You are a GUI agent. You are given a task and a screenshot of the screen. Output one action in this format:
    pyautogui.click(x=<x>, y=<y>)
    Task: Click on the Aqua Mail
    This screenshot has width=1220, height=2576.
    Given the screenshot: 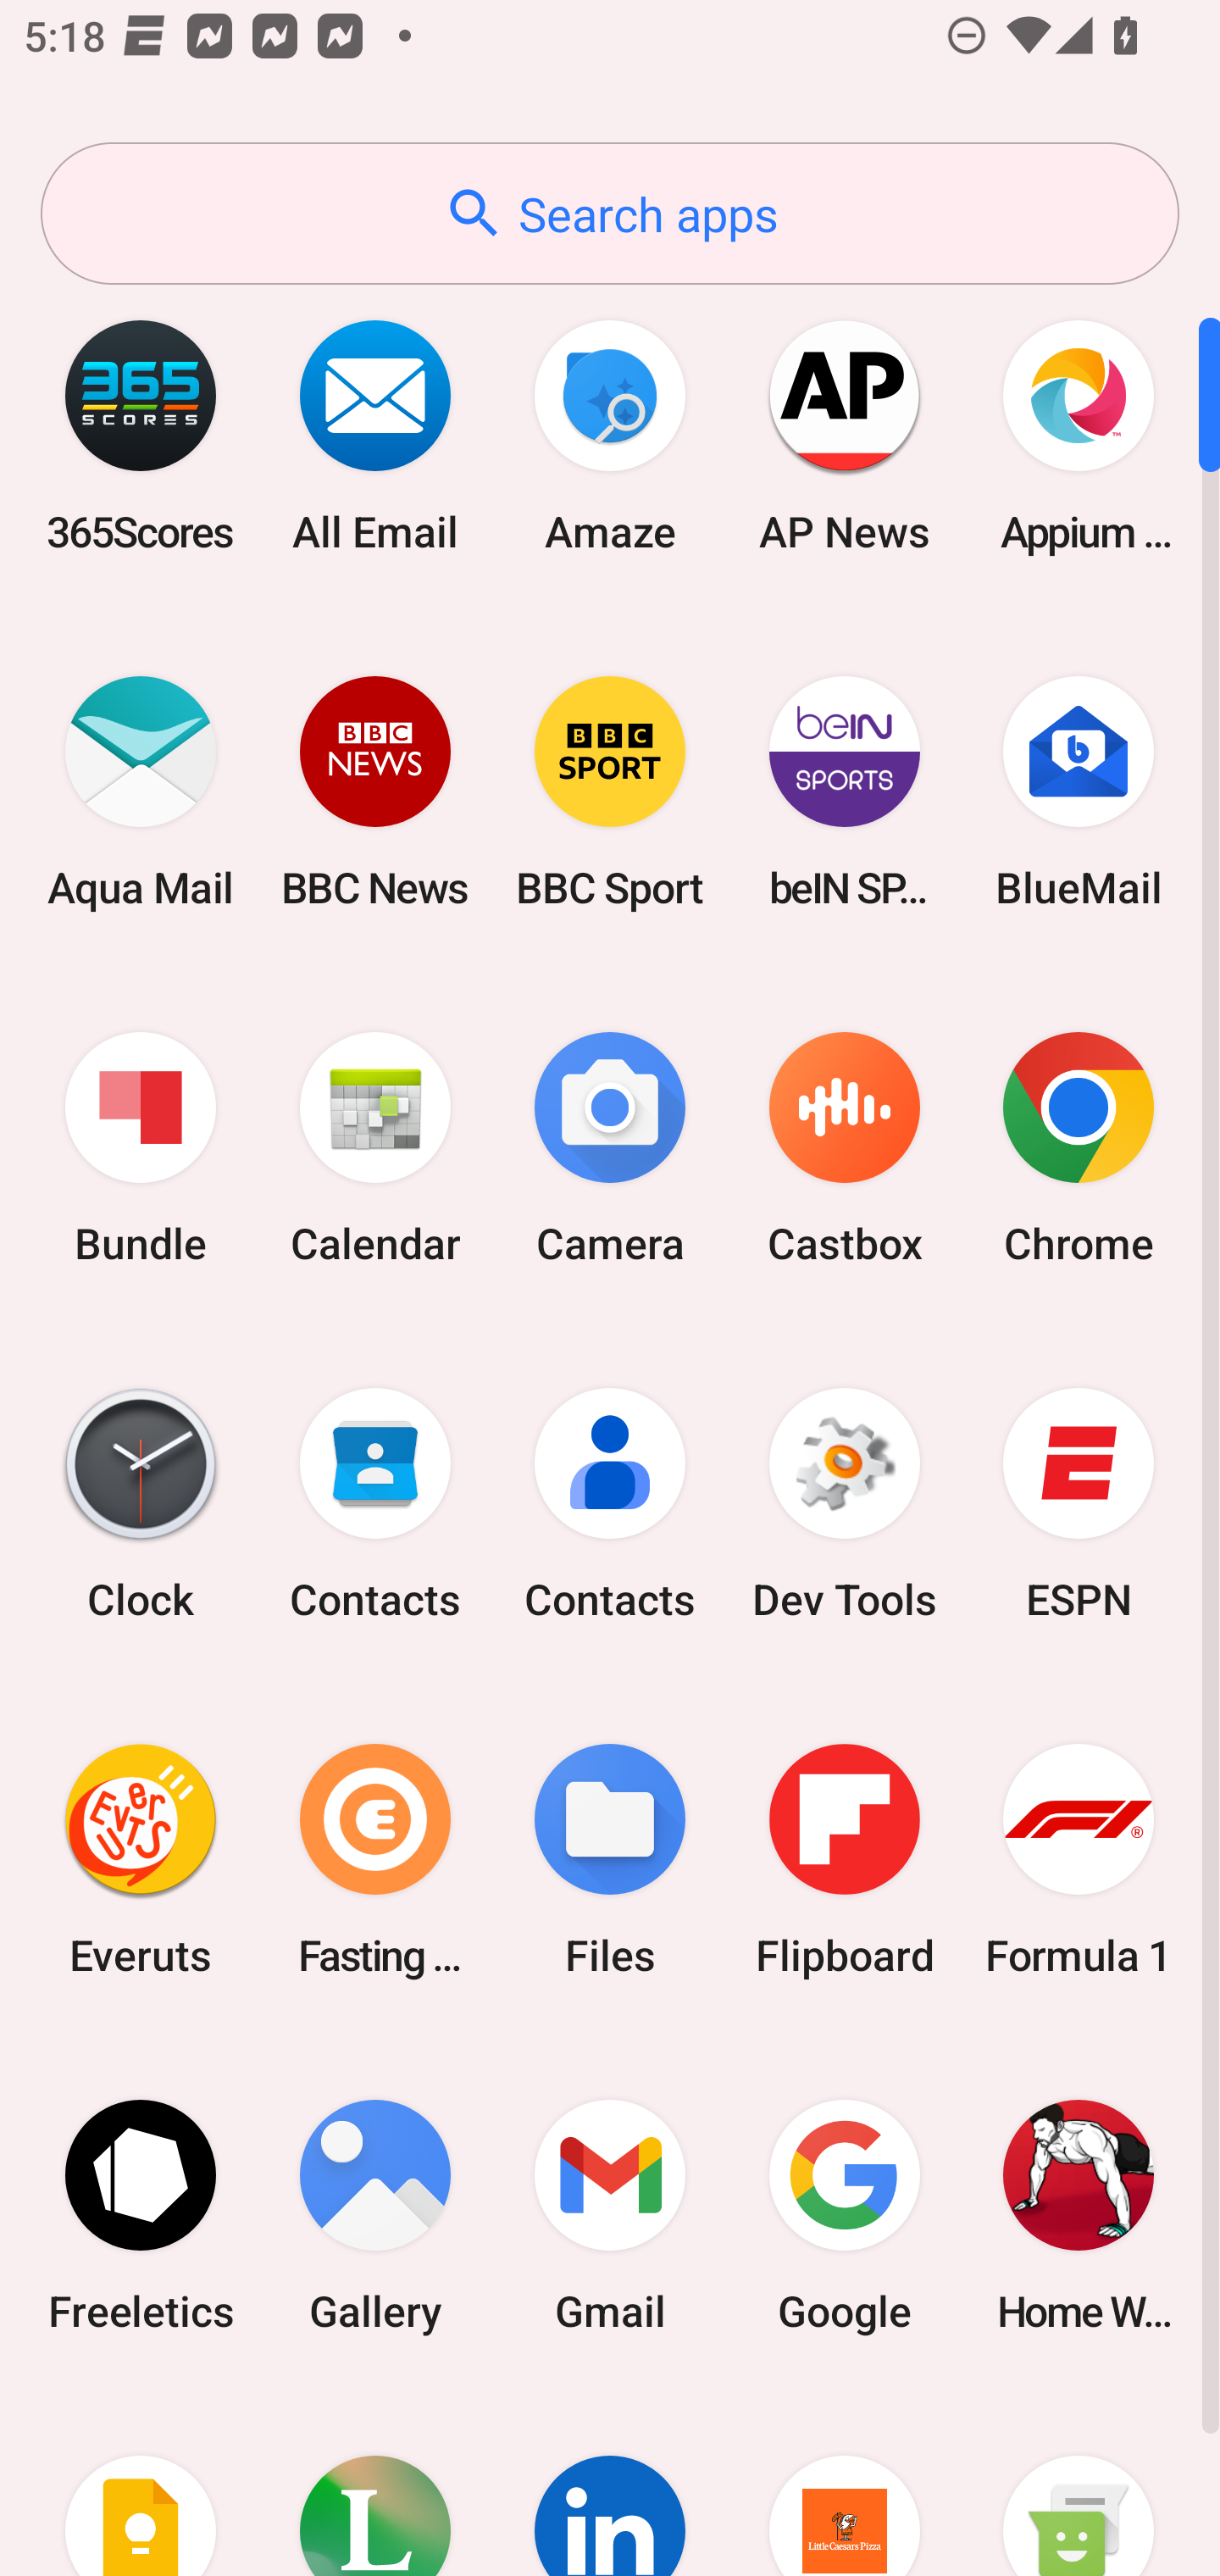 What is the action you would take?
    pyautogui.click(x=141, y=791)
    